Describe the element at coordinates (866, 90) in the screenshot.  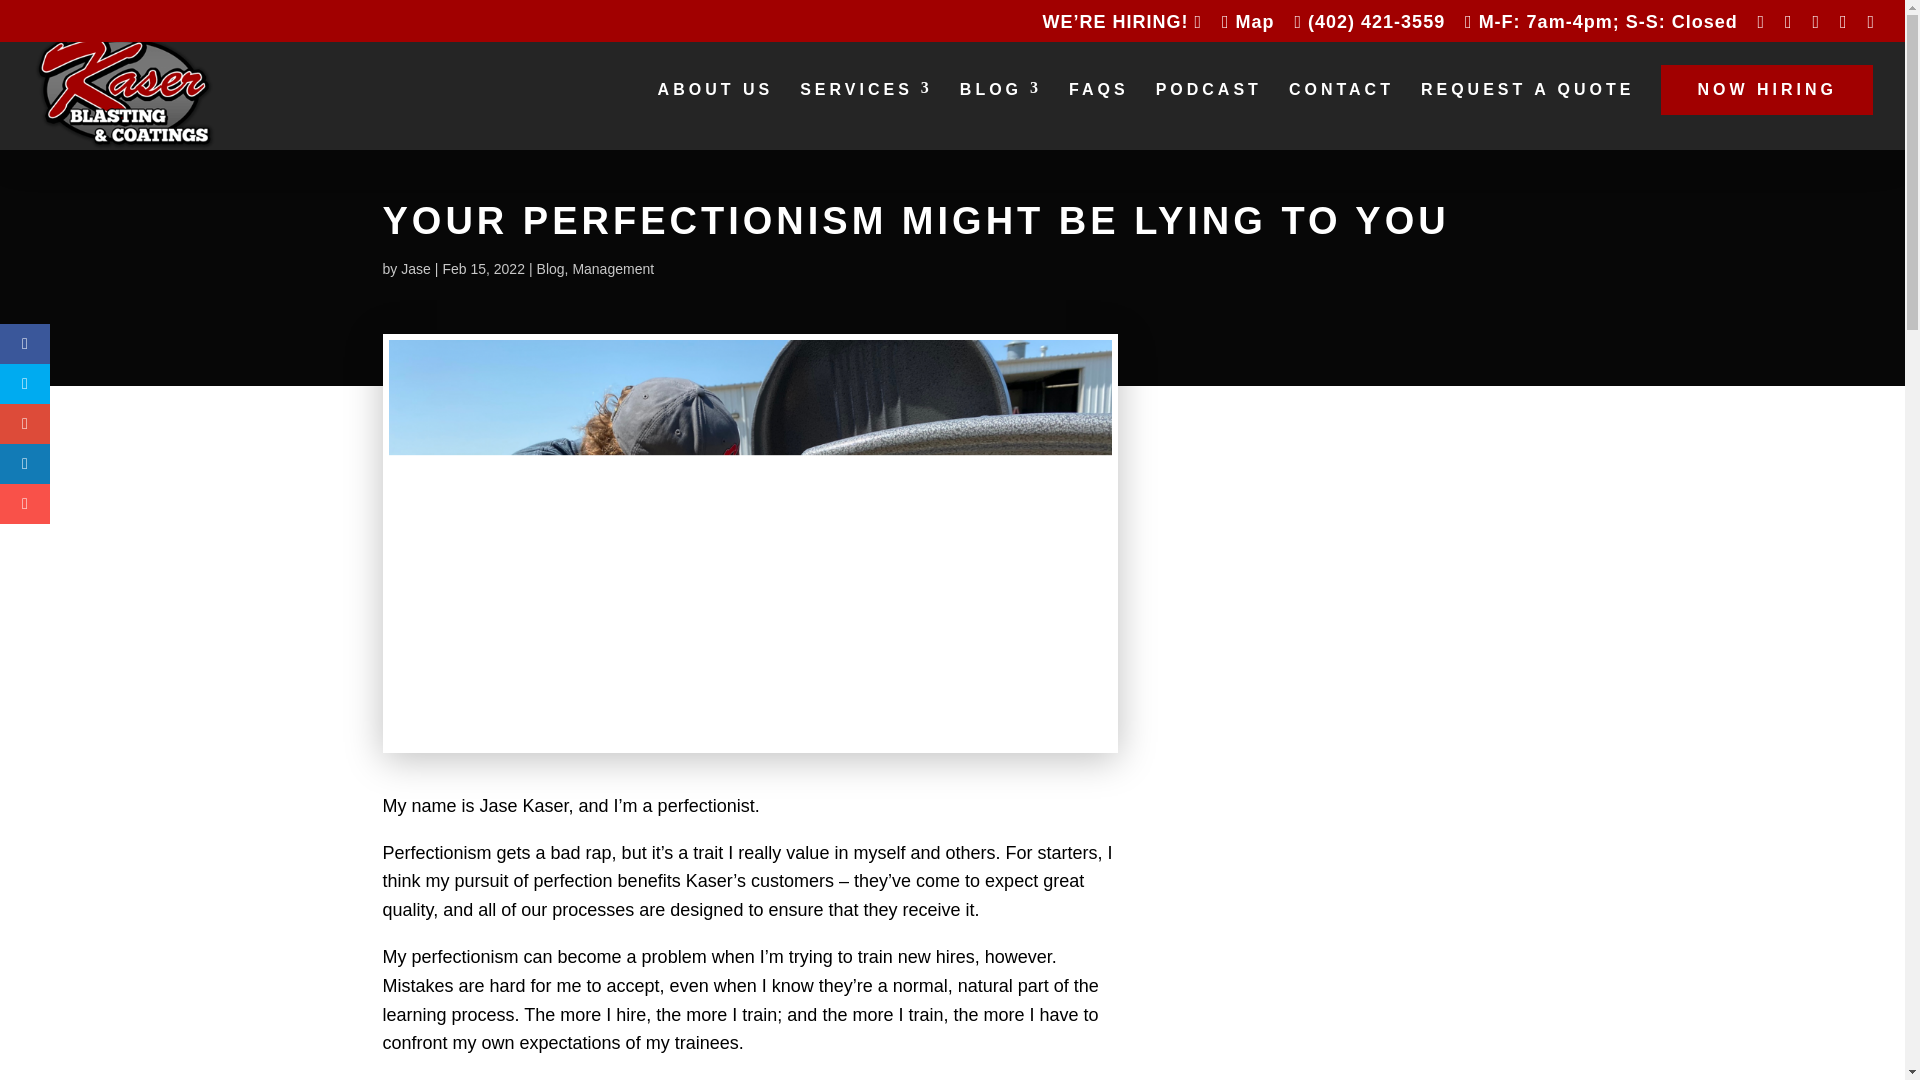
I see `SERVICES` at that location.